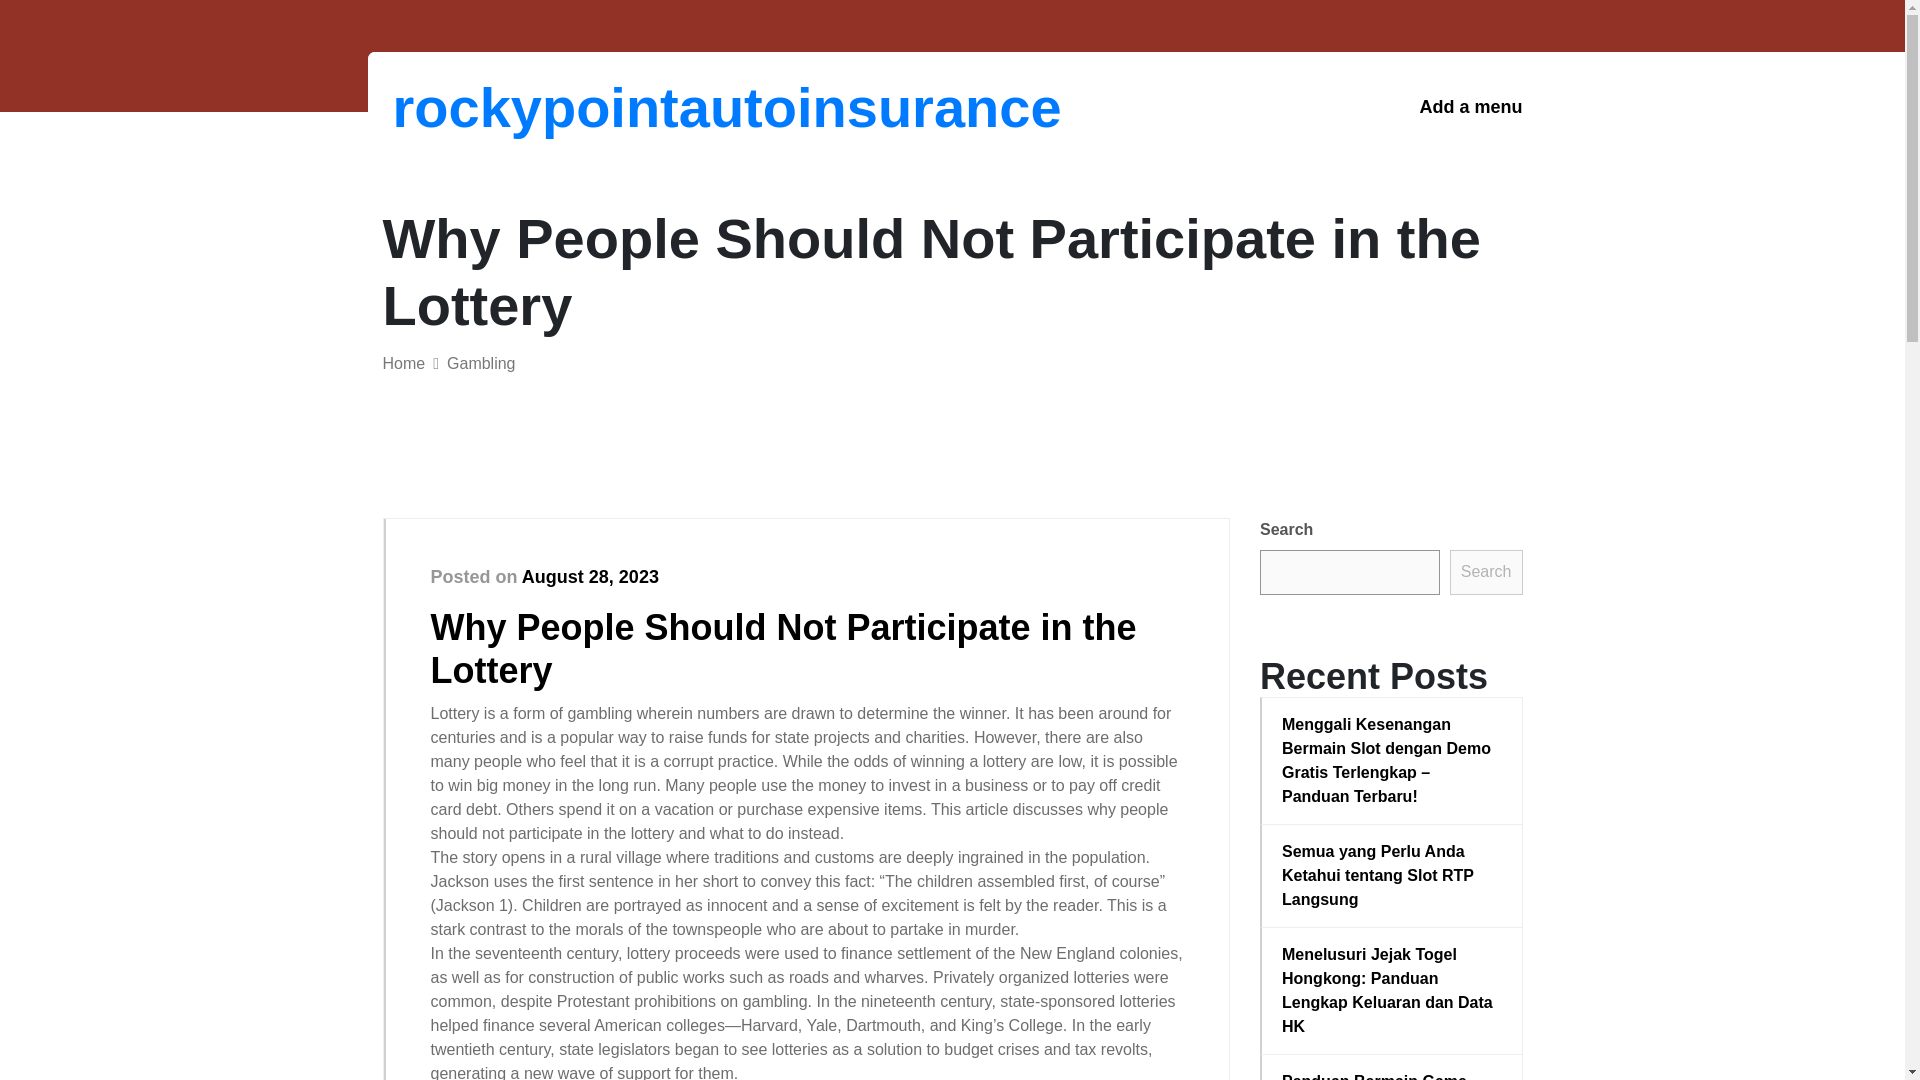  I want to click on August 28, 2023, so click(590, 577).